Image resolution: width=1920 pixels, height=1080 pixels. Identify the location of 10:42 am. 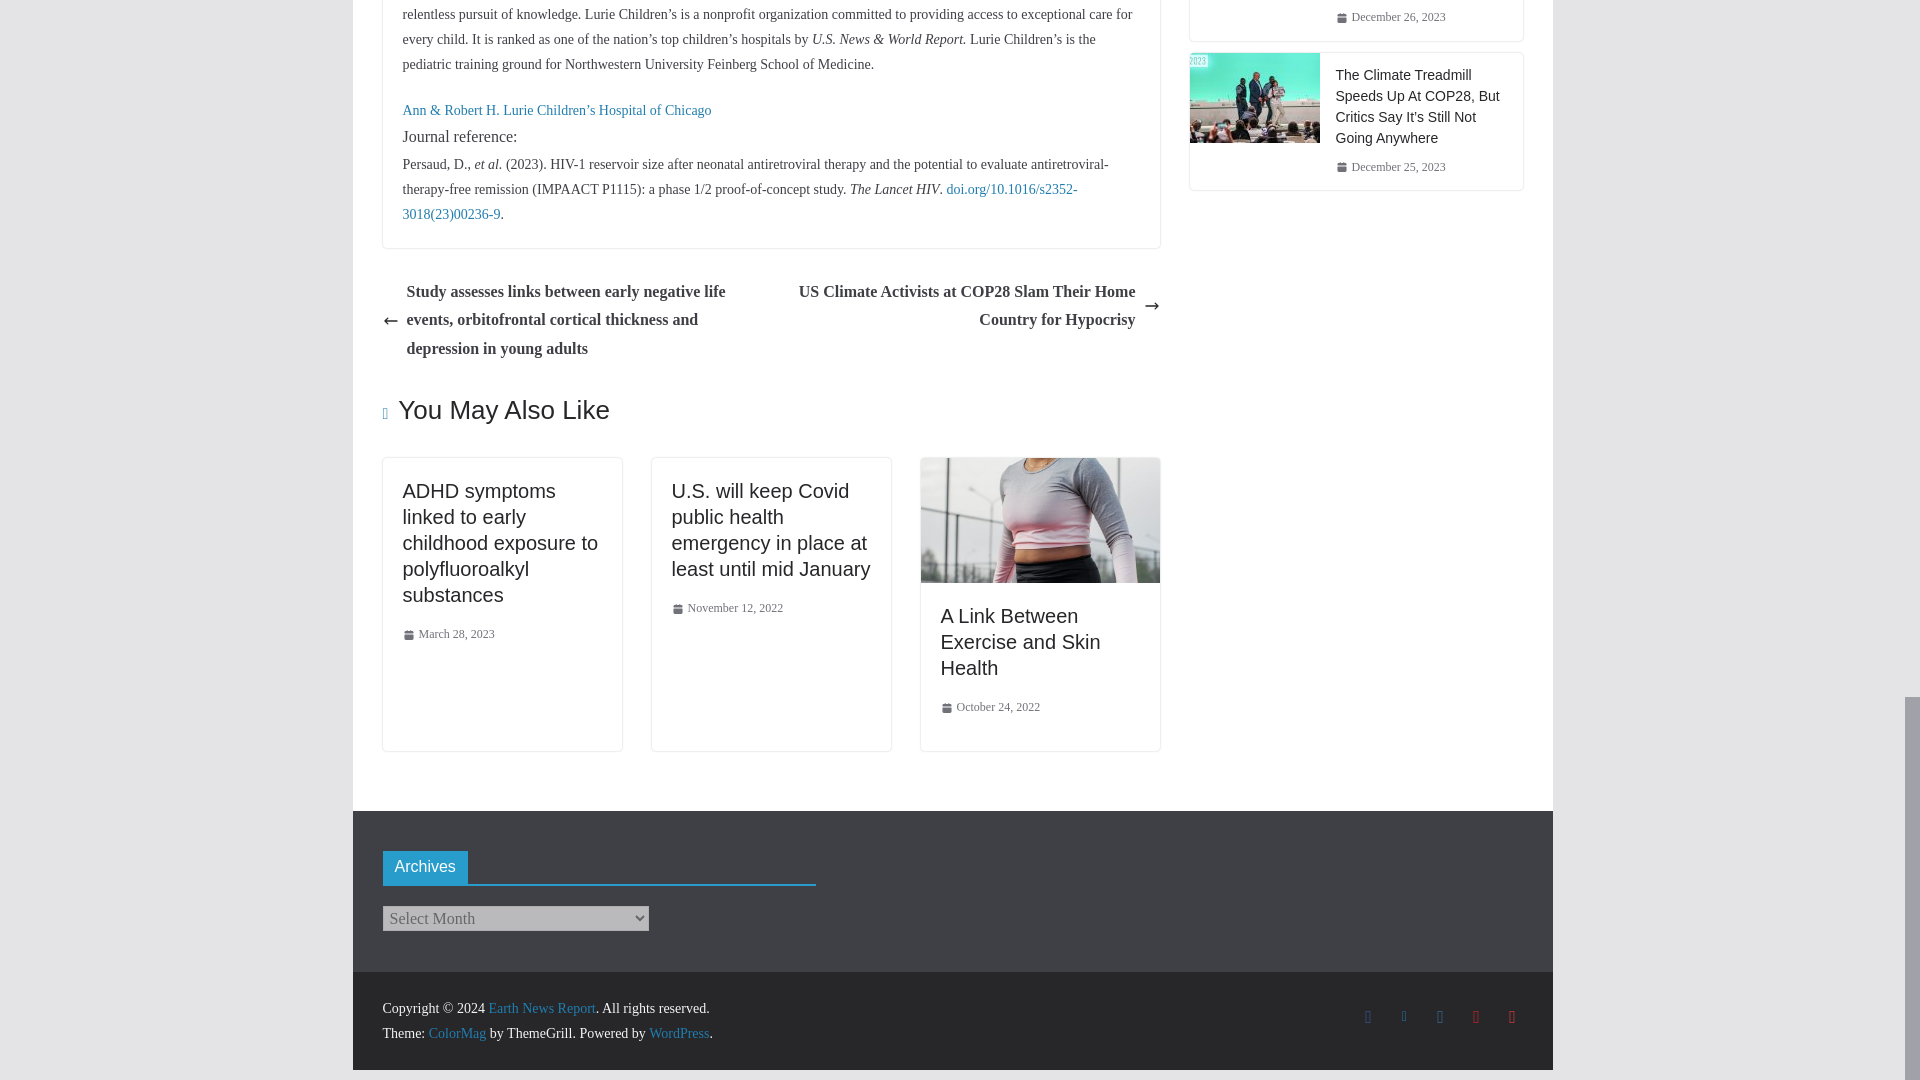
(728, 608).